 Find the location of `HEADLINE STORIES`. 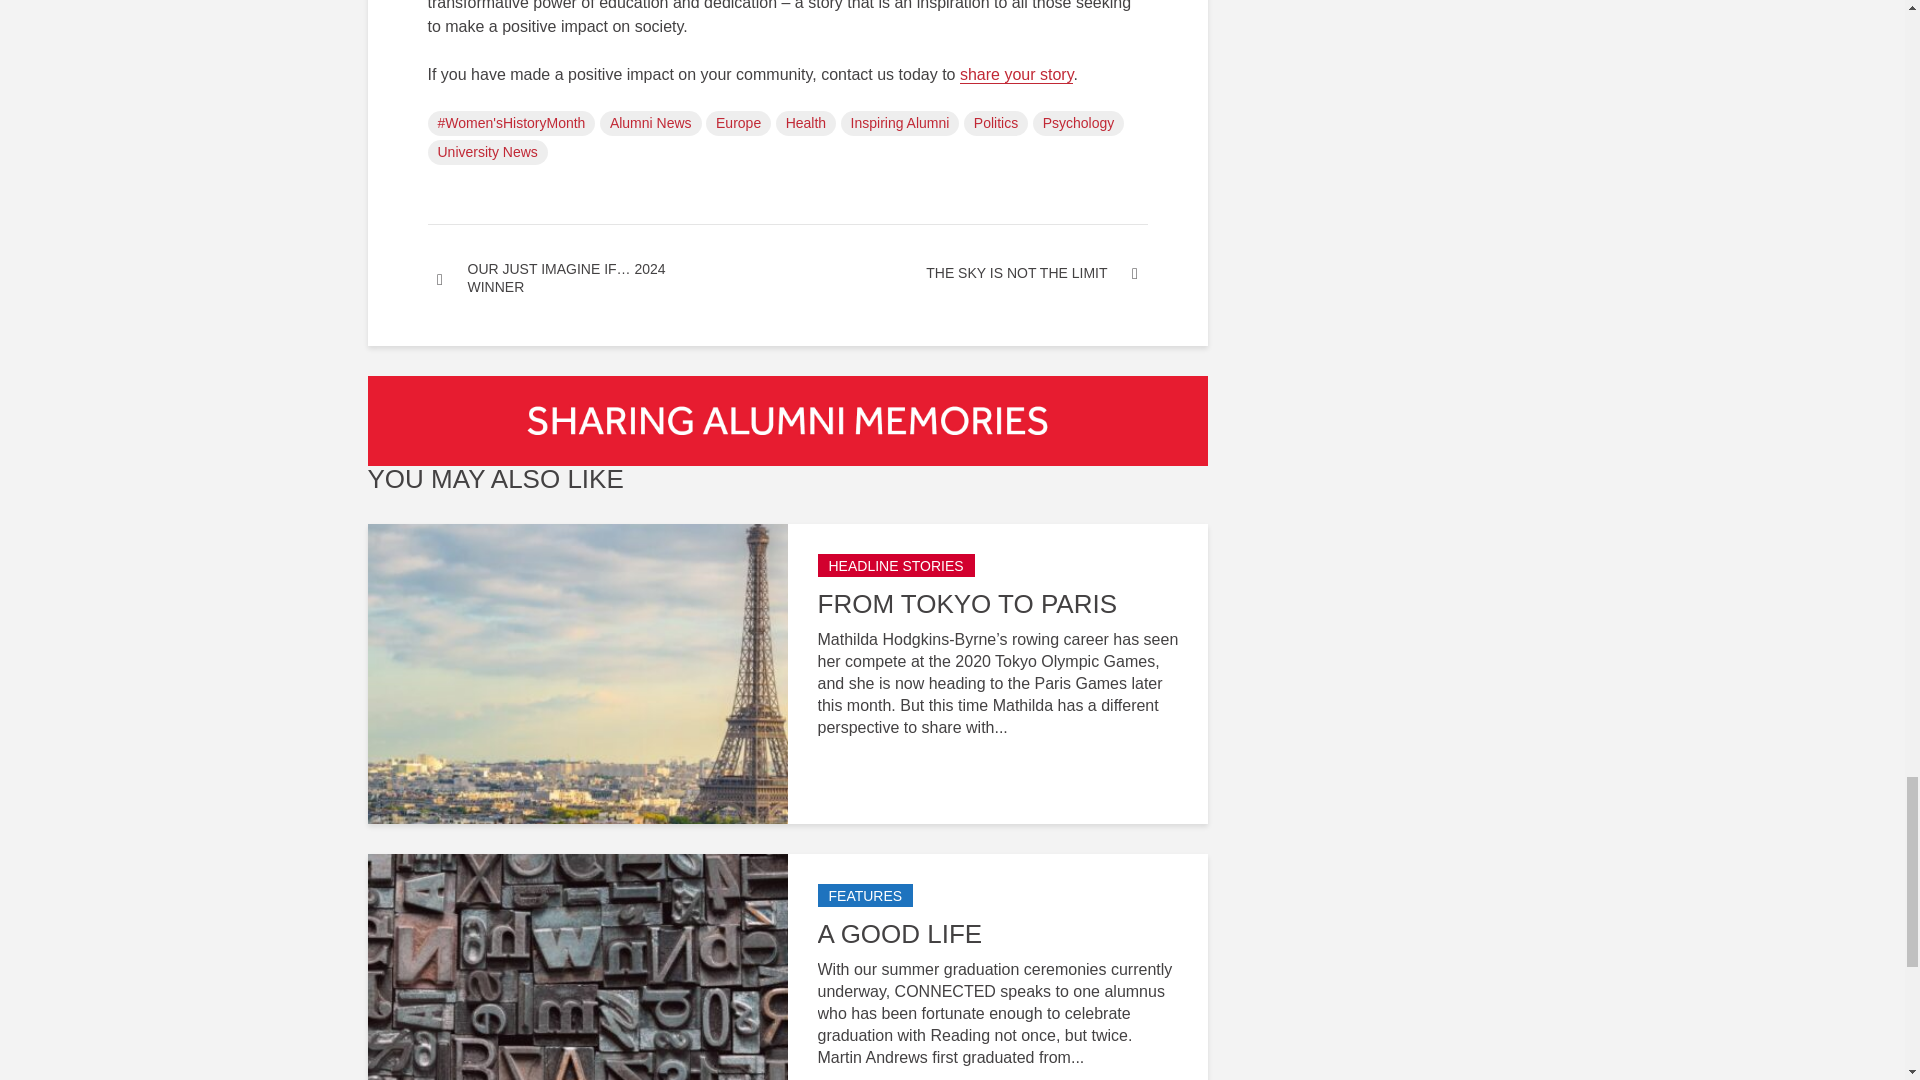

HEADLINE STORIES is located at coordinates (896, 565).